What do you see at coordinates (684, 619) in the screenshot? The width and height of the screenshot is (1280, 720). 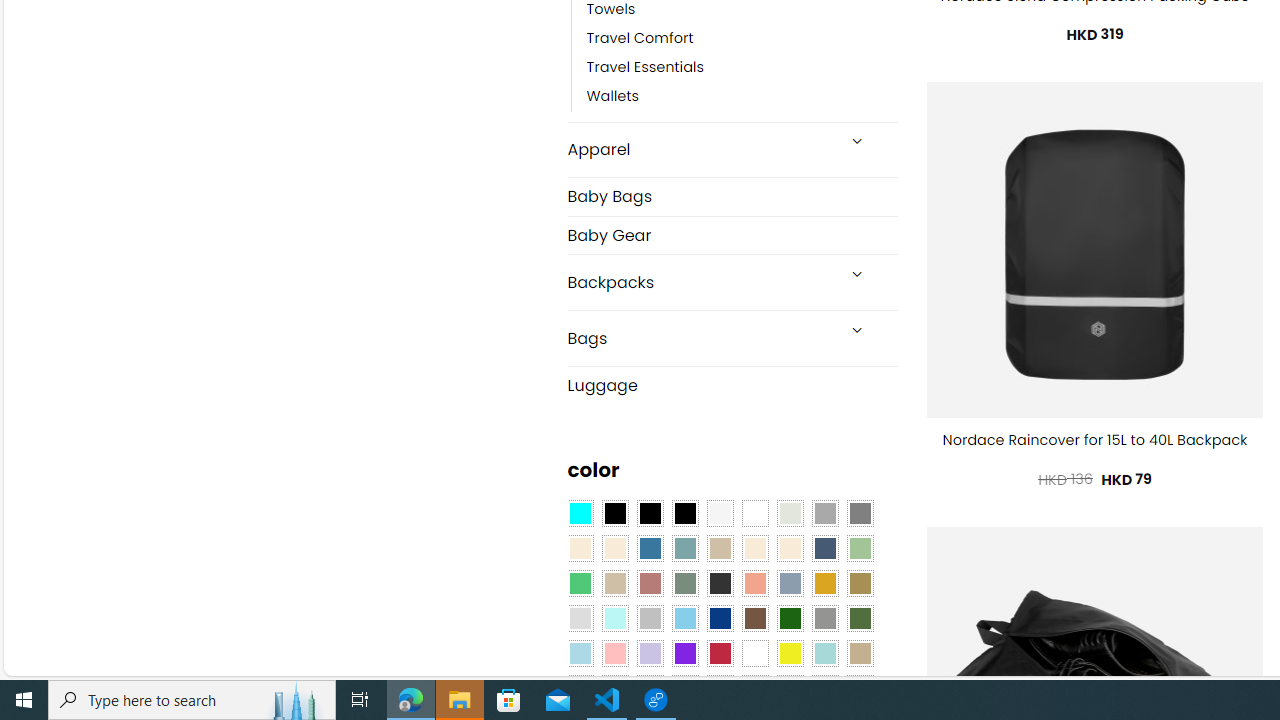 I see `Sky Blue` at bounding box center [684, 619].